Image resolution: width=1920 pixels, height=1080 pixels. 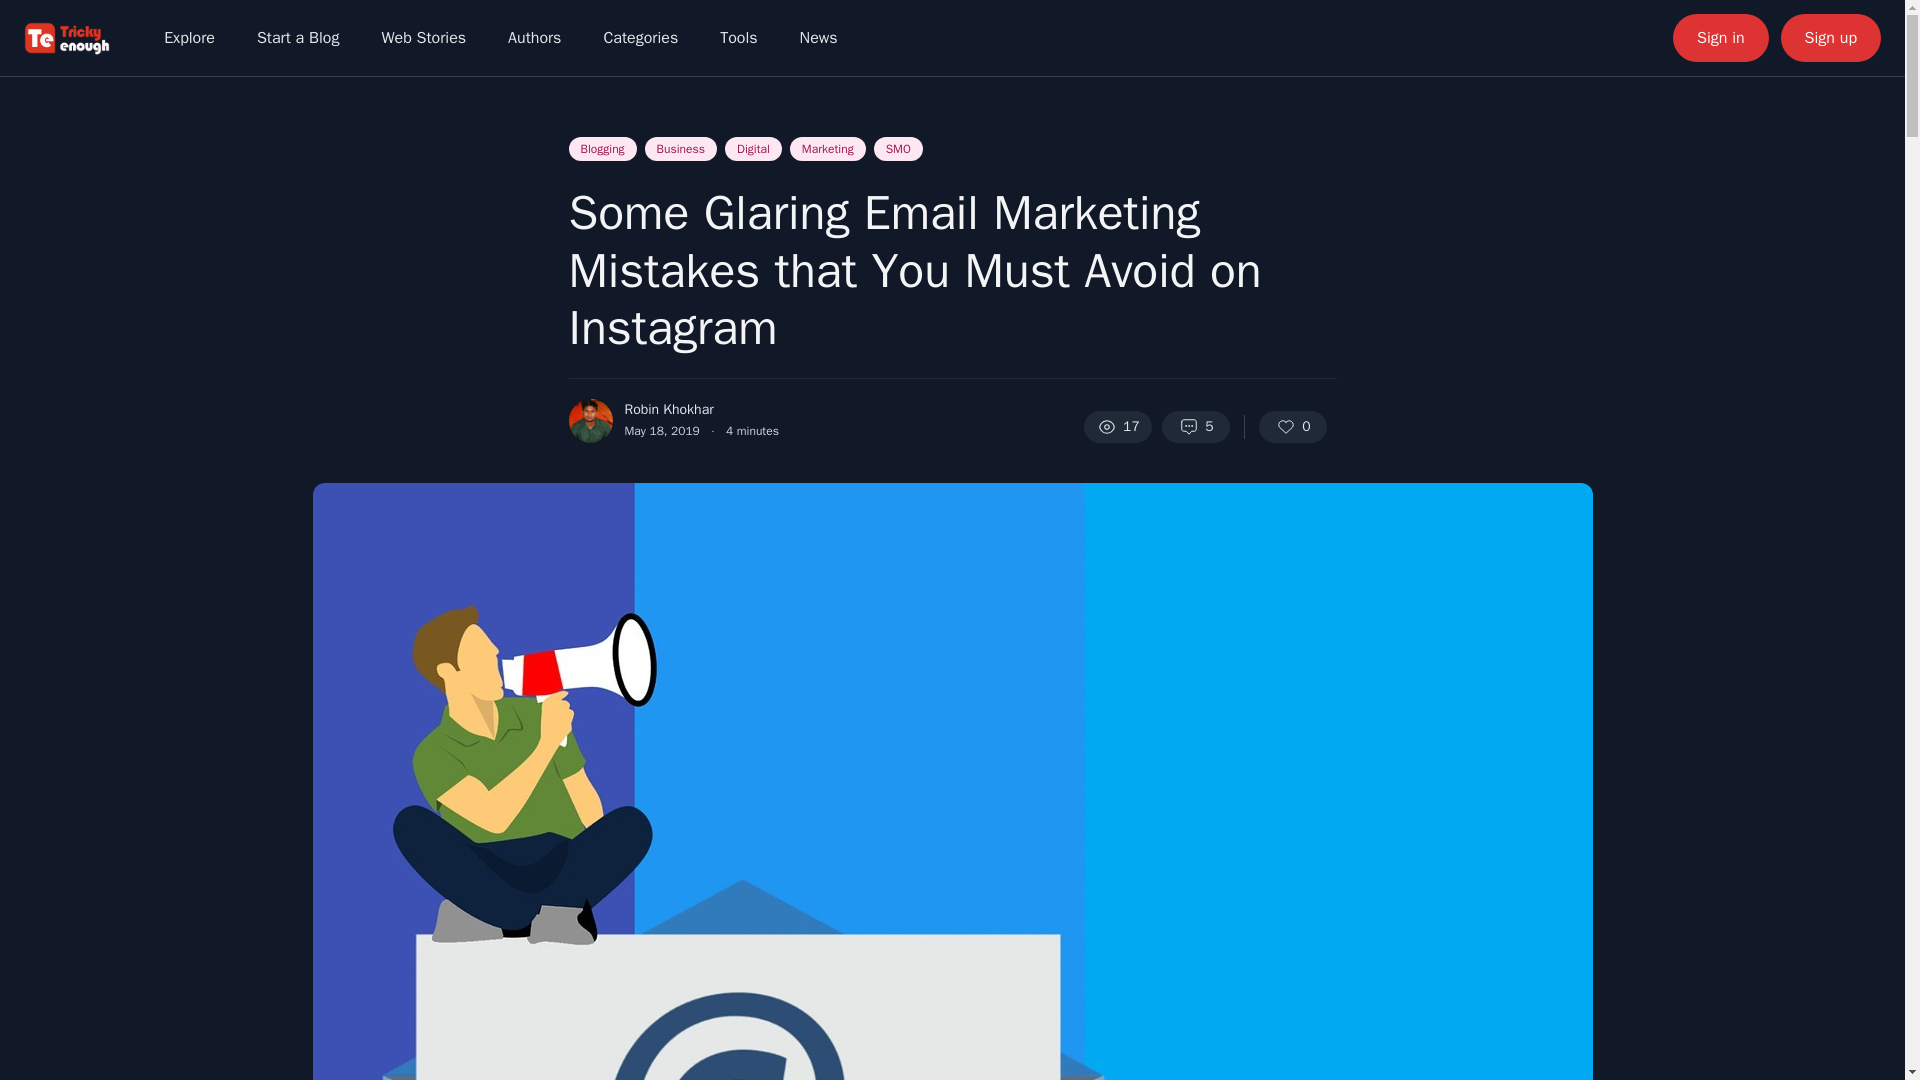 What do you see at coordinates (668, 409) in the screenshot?
I see `Robin Khokhar` at bounding box center [668, 409].